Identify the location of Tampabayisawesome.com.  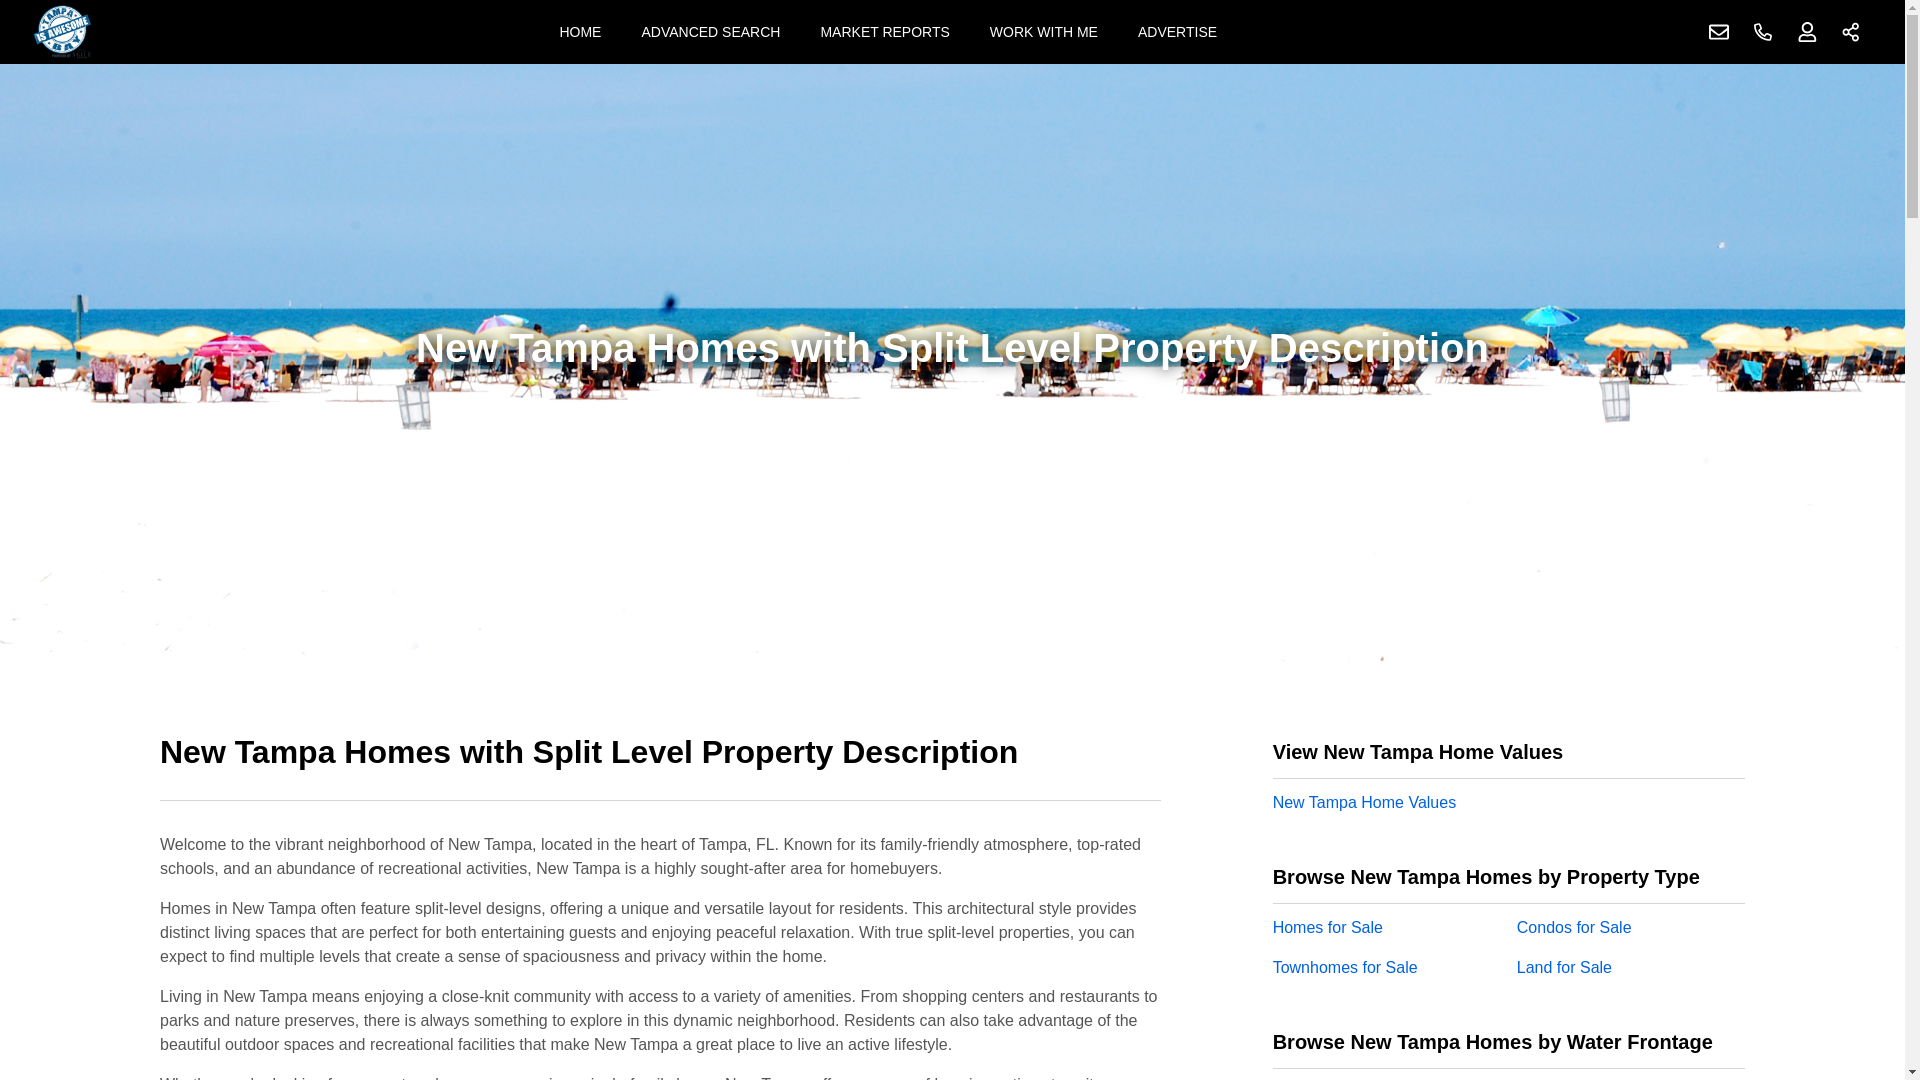
(62, 32).